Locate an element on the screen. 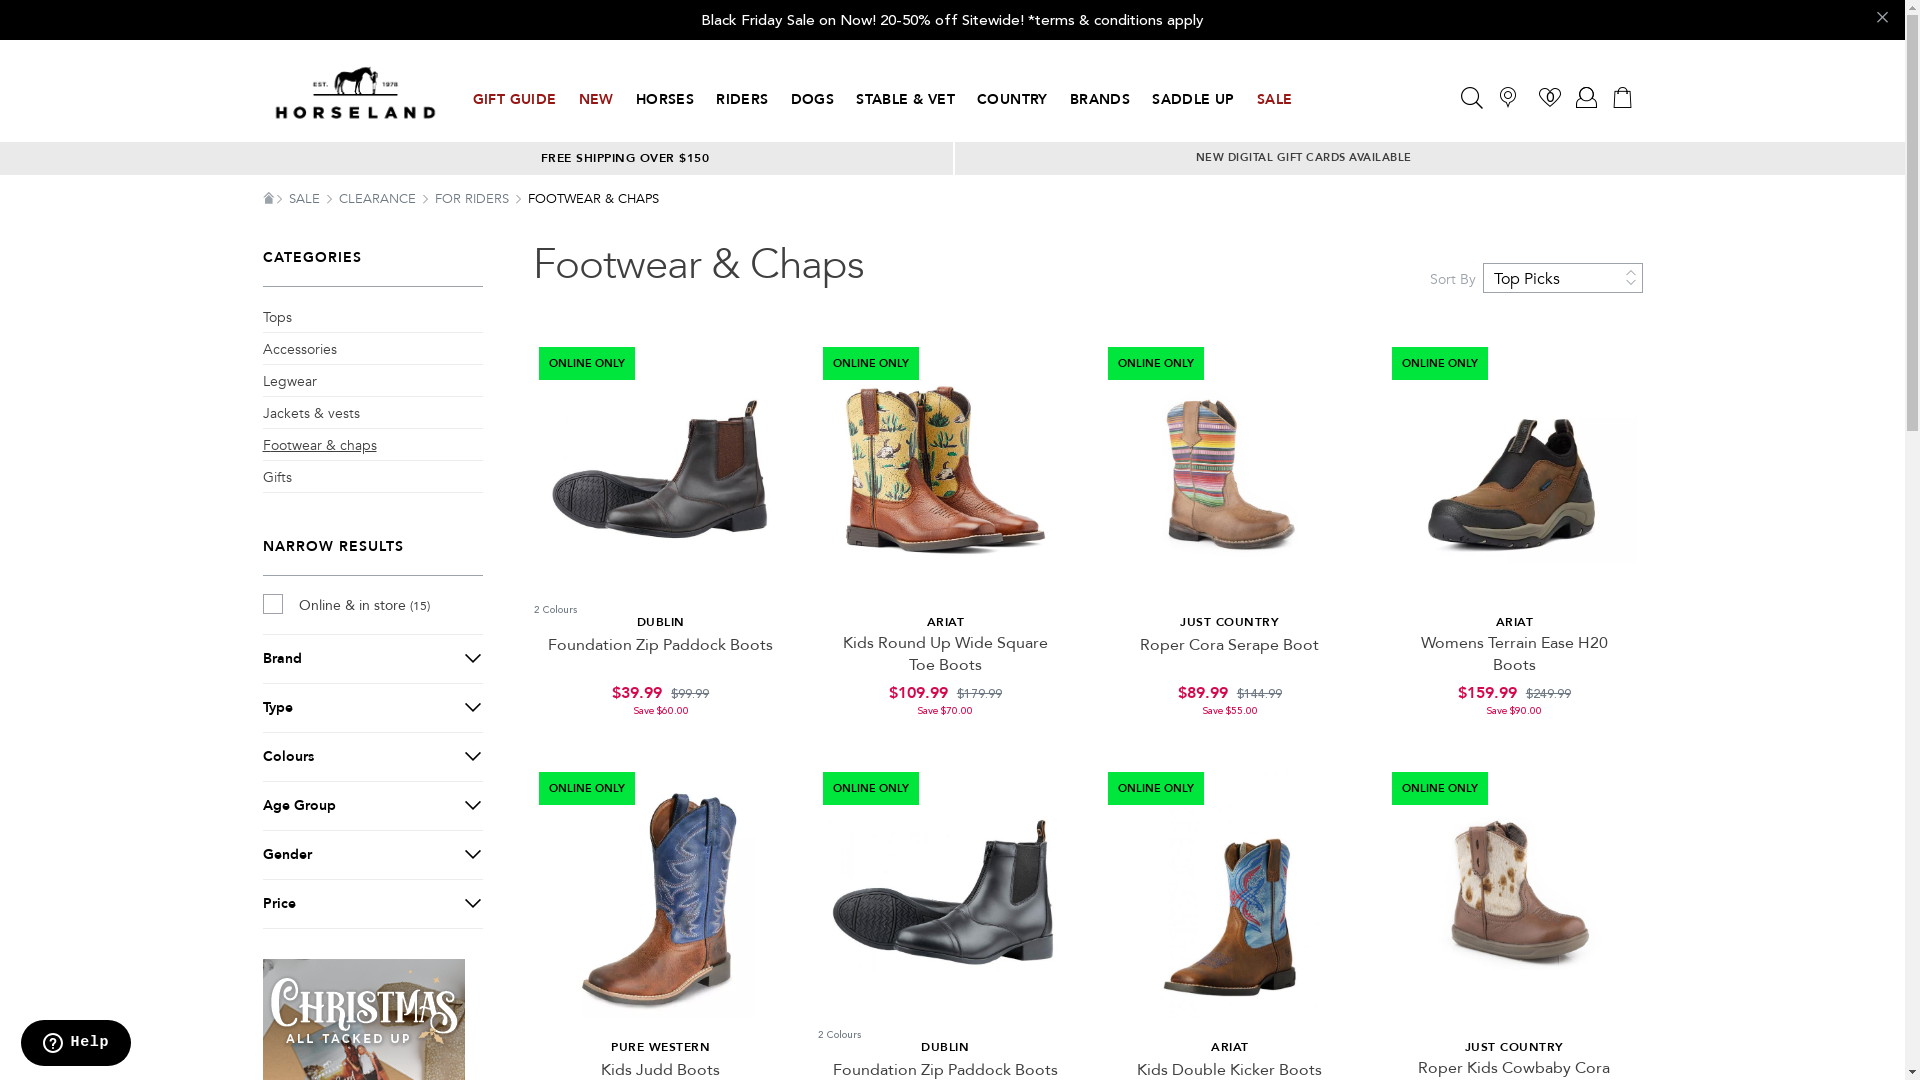  Tops is located at coordinates (276, 318).